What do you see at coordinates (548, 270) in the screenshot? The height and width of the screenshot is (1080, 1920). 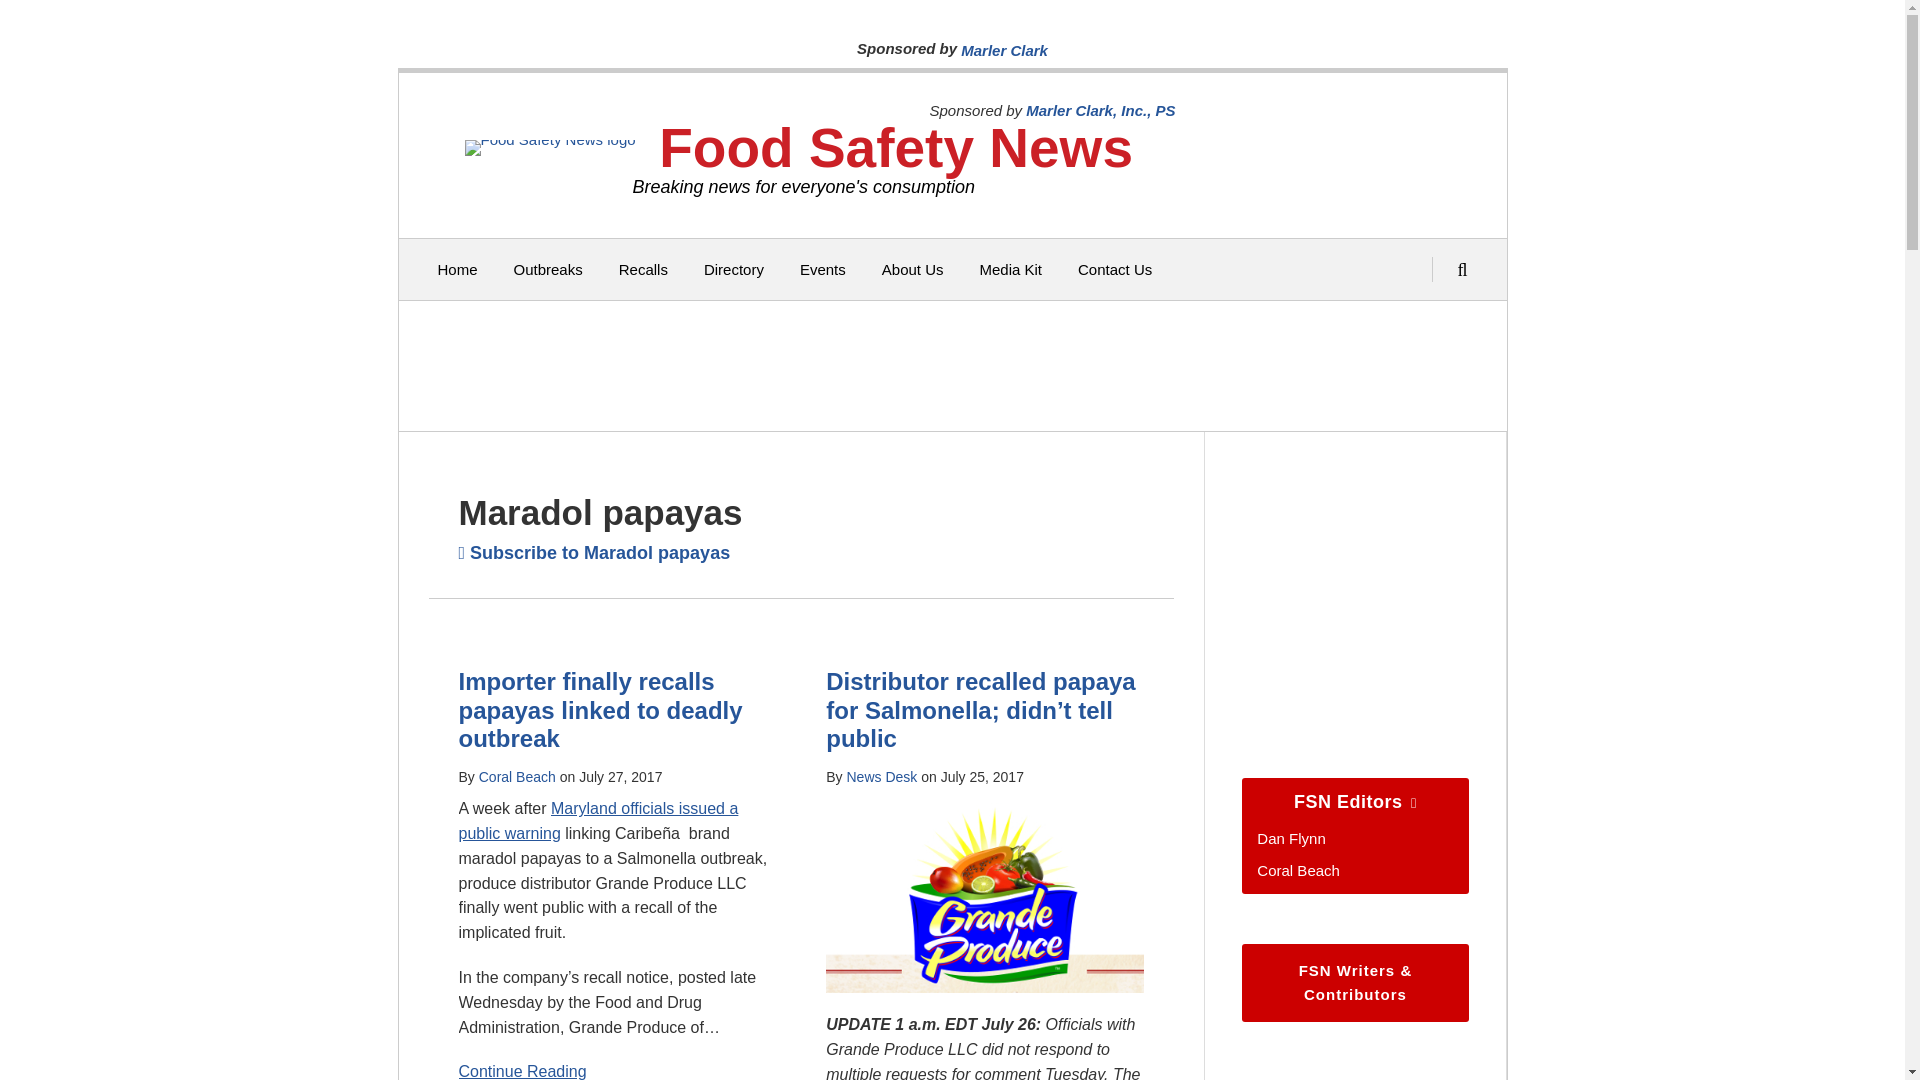 I see `Outbreaks` at bounding box center [548, 270].